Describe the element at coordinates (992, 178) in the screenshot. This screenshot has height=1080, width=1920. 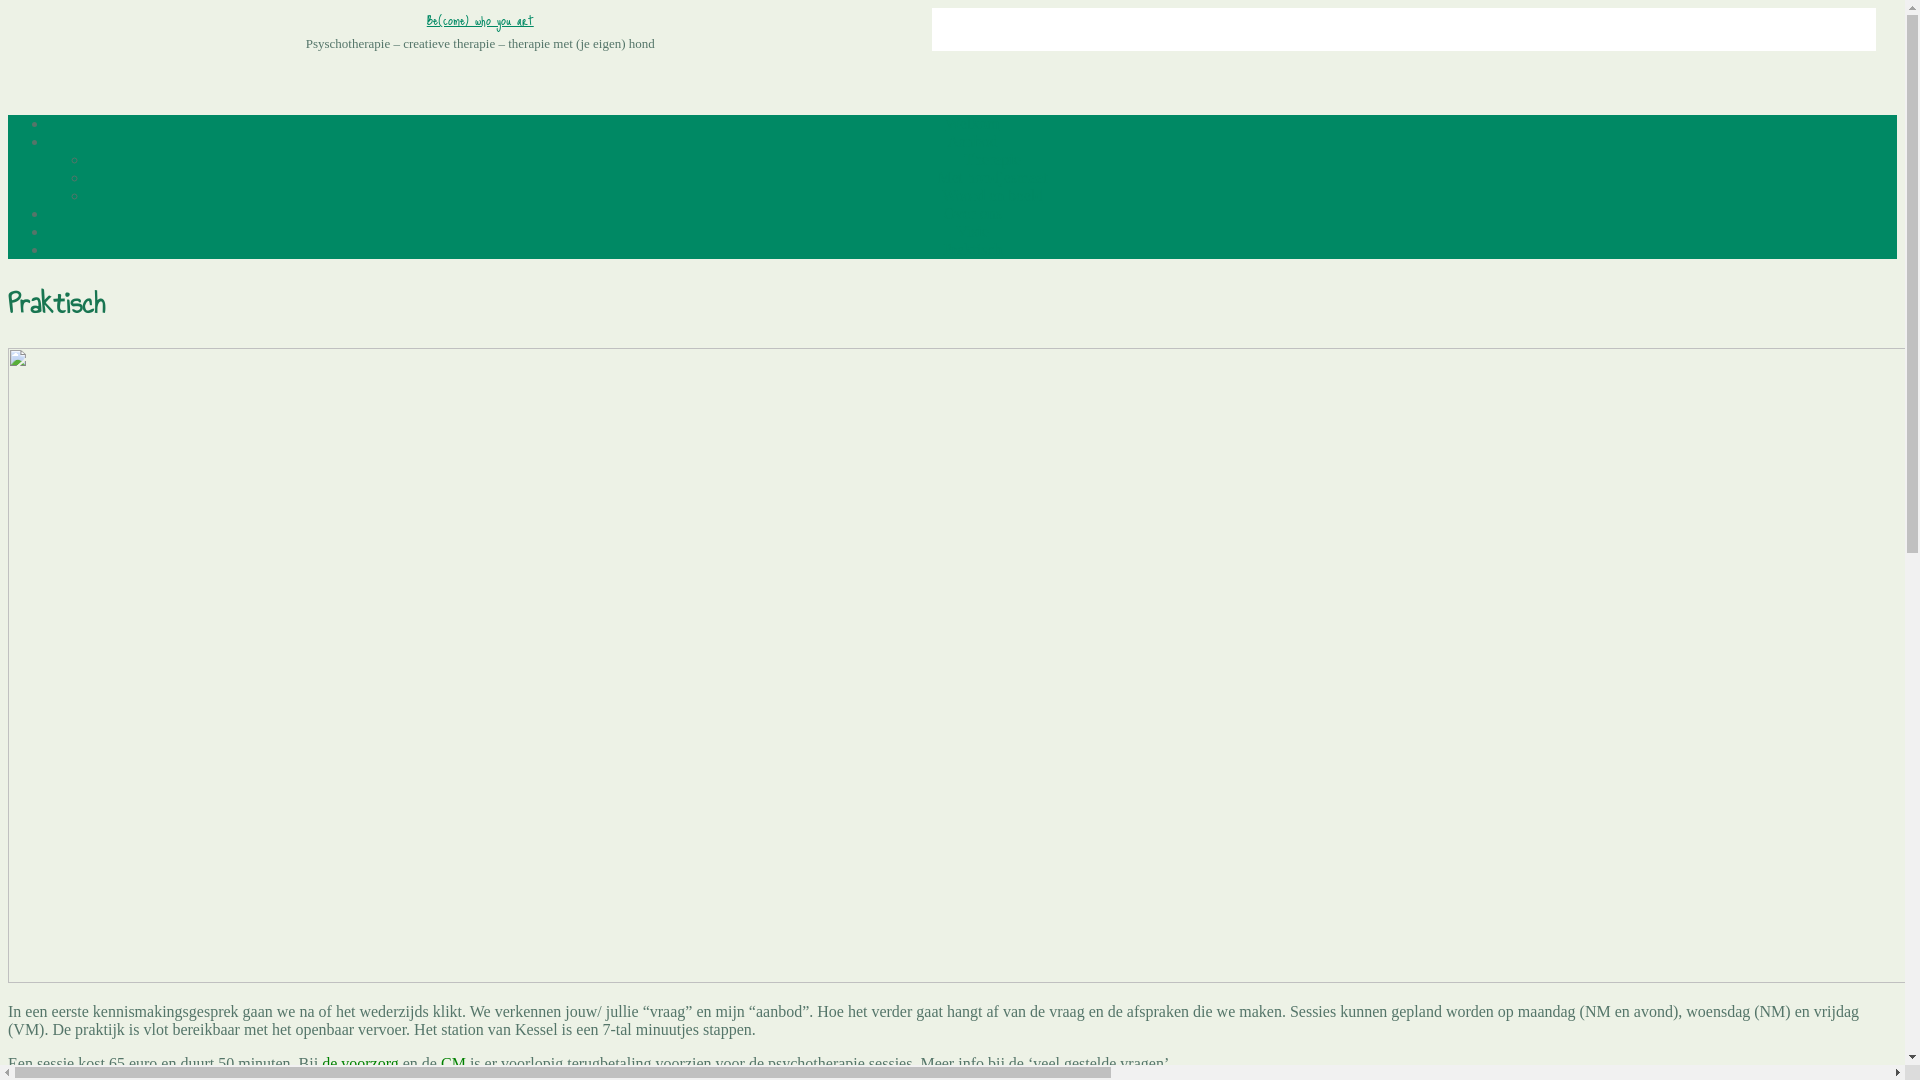
I see `Met hondjesmaat` at that location.